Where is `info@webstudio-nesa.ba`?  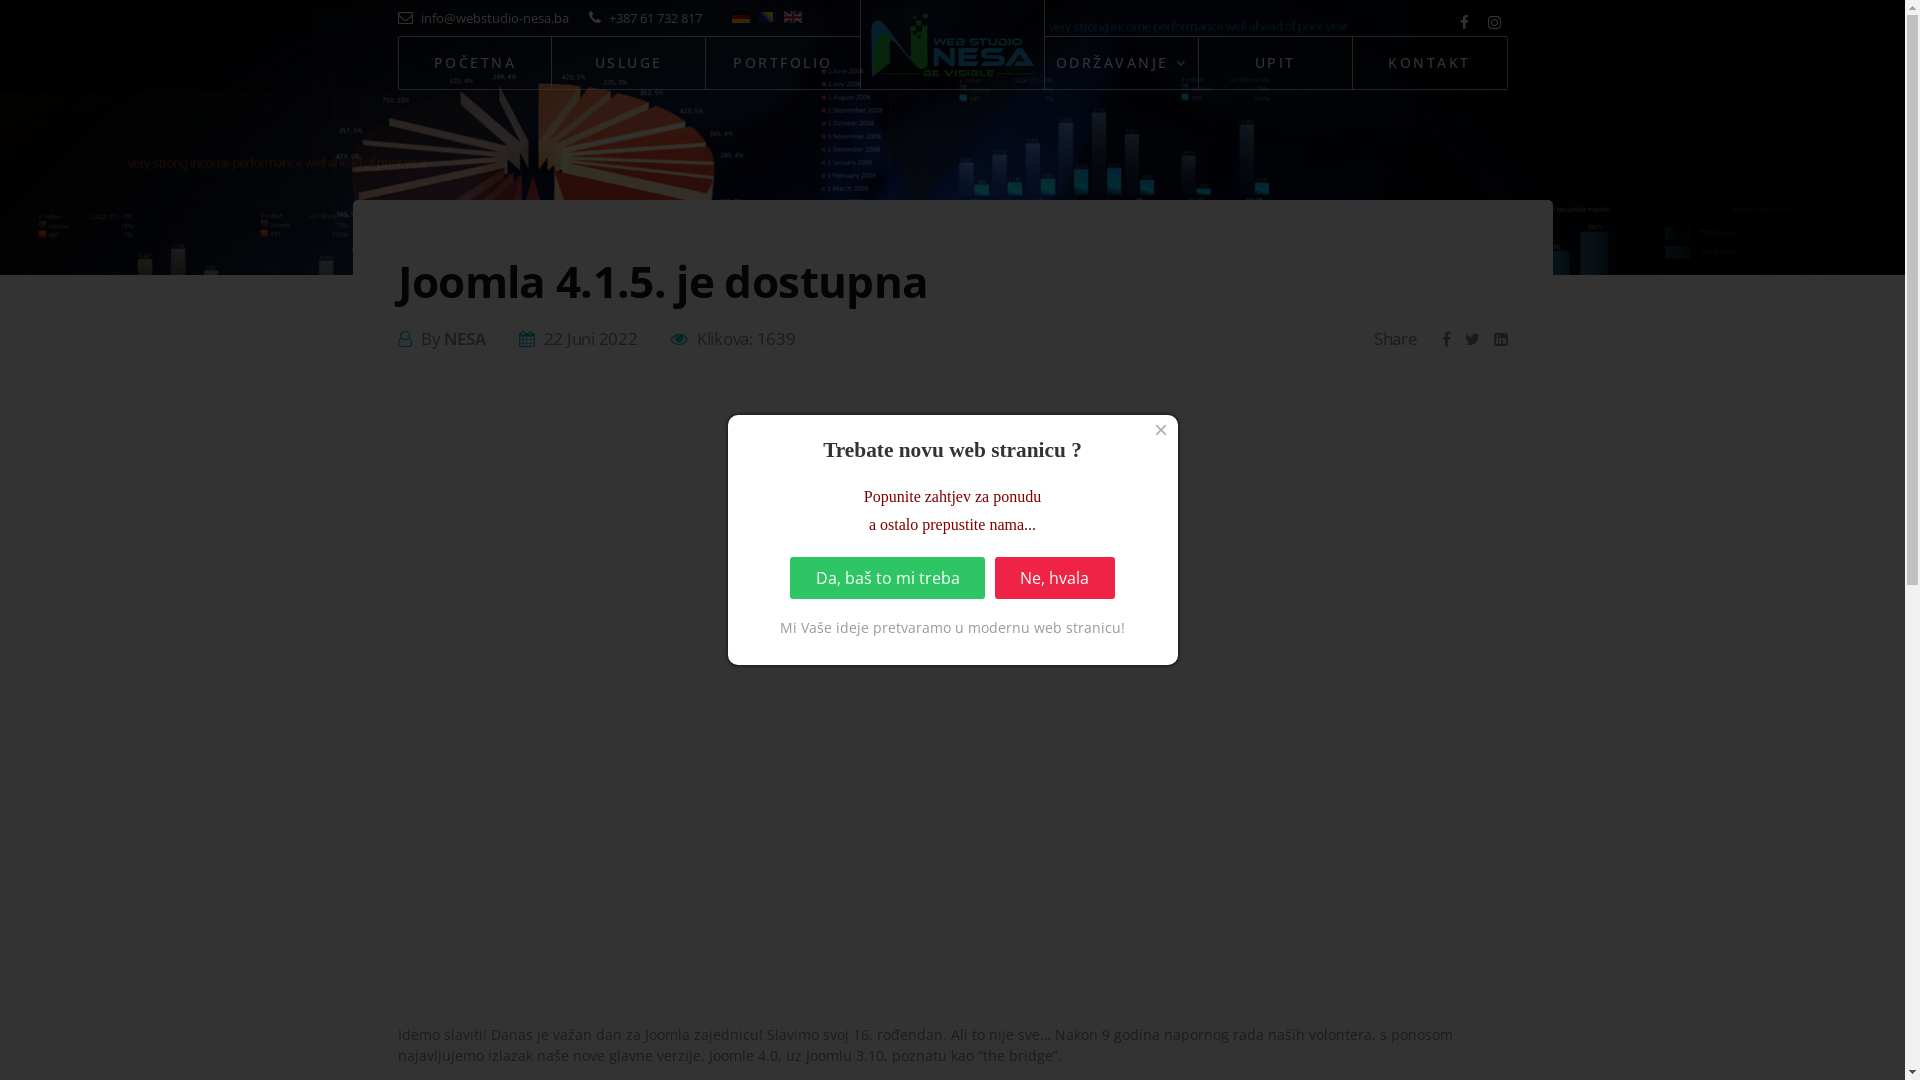
info@webstudio-nesa.ba is located at coordinates (484, 18).